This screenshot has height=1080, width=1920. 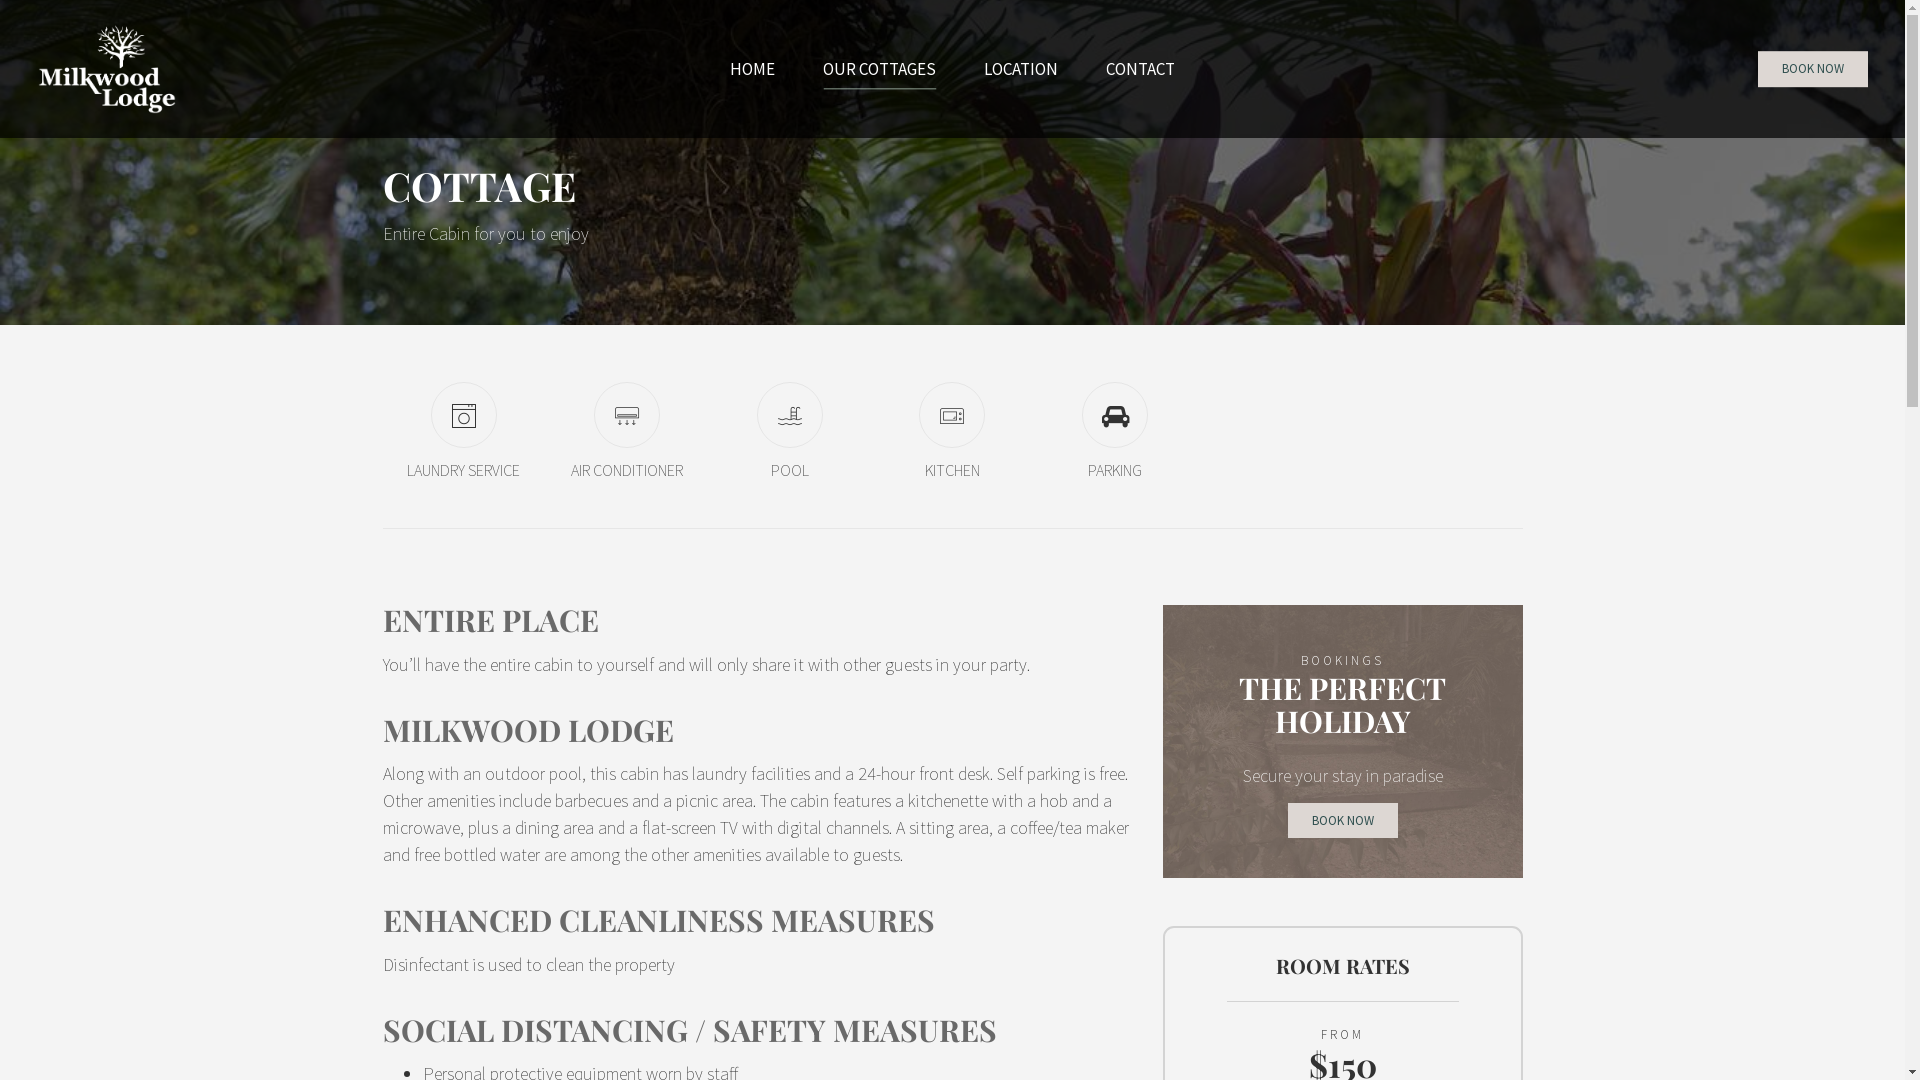 I want to click on CONTACT, so click(x=1140, y=68).